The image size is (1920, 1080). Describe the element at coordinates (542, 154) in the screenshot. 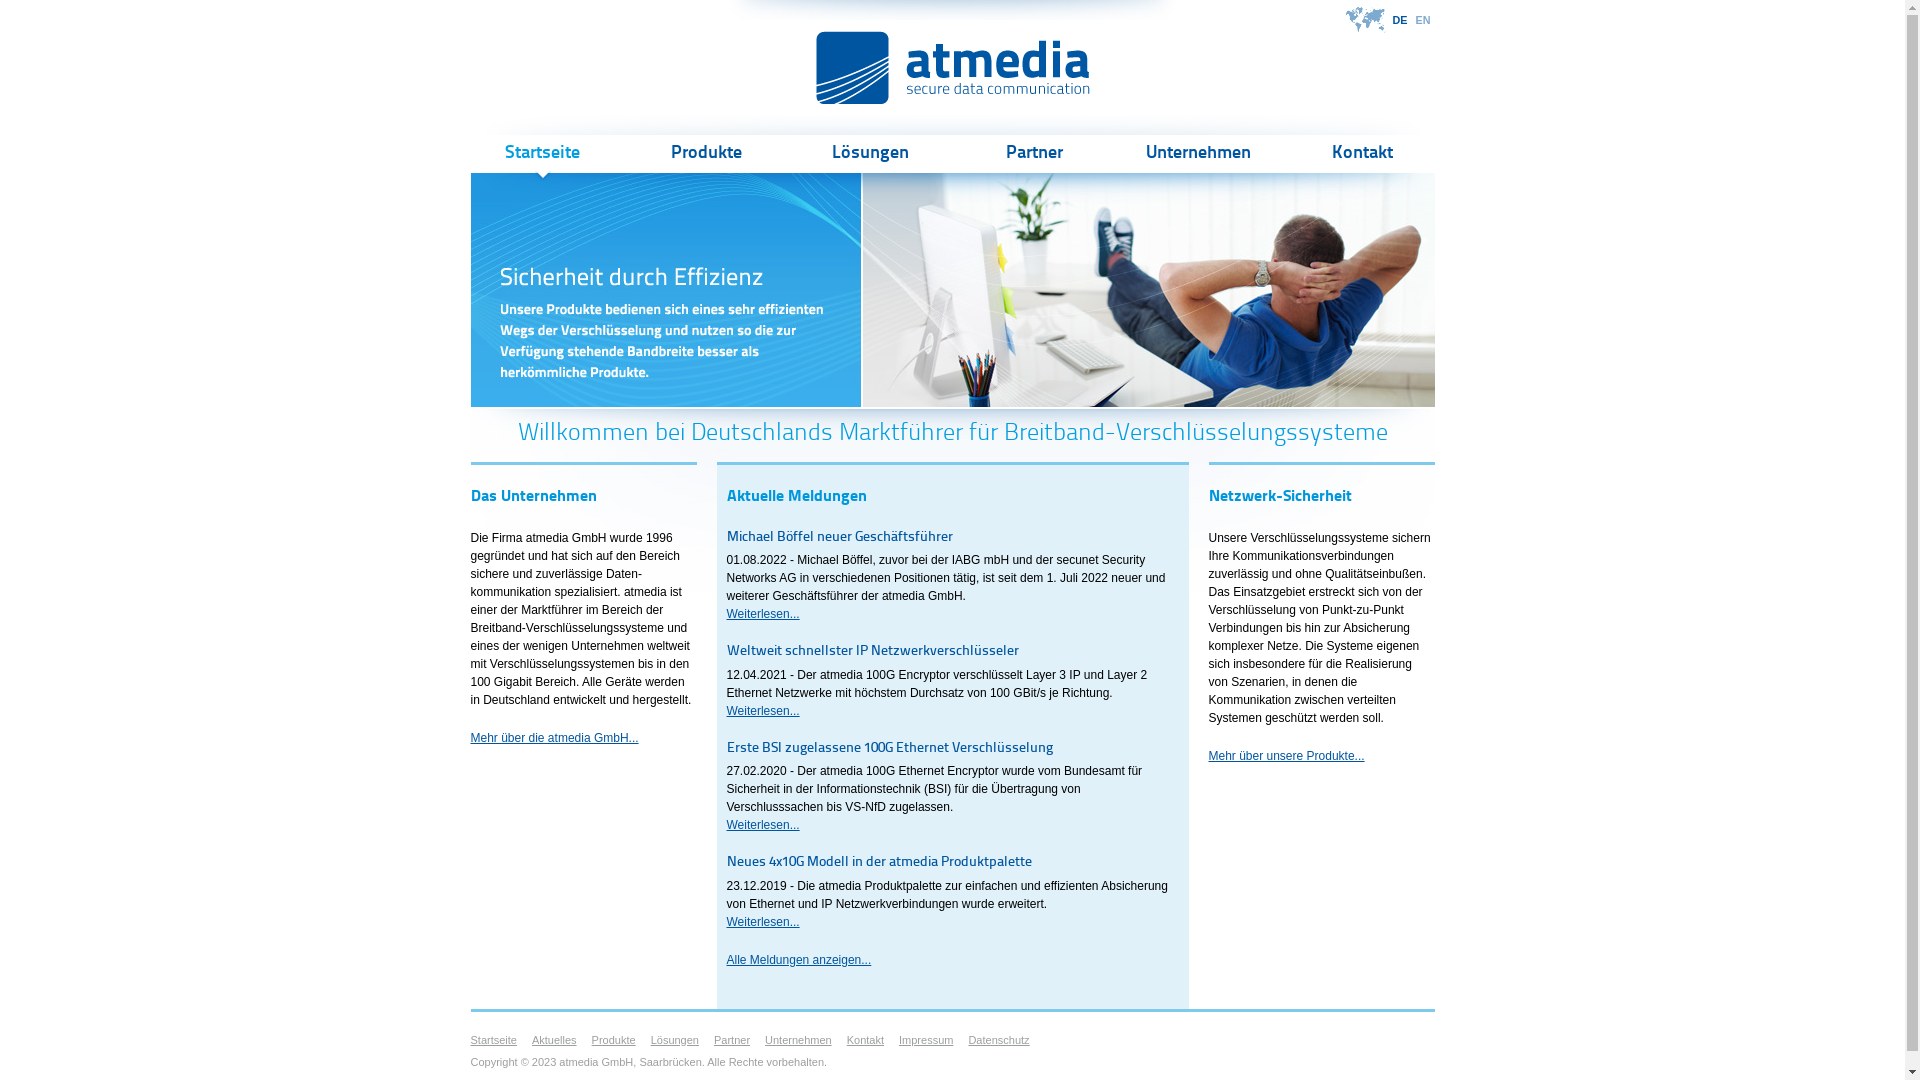

I see `Startseite` at that location.